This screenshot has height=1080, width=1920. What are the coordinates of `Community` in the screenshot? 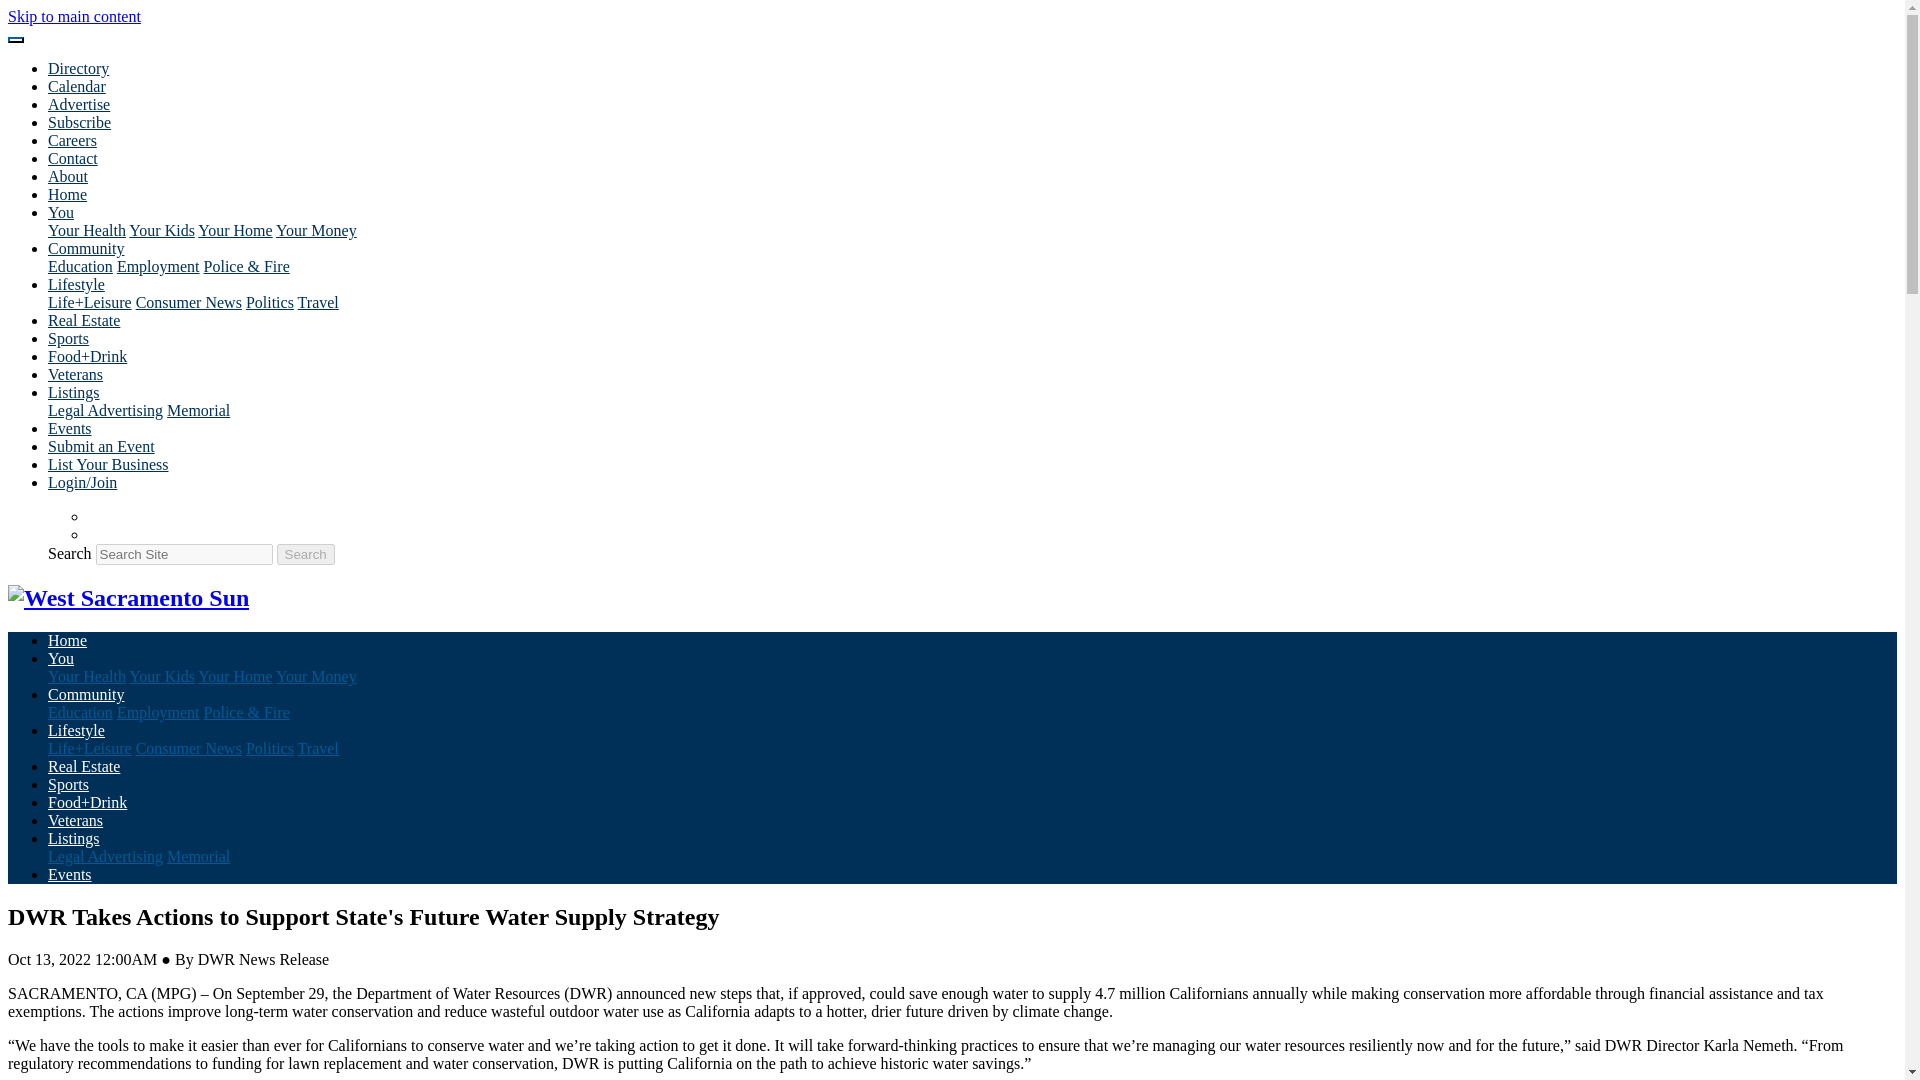 It's located at (86, 248).